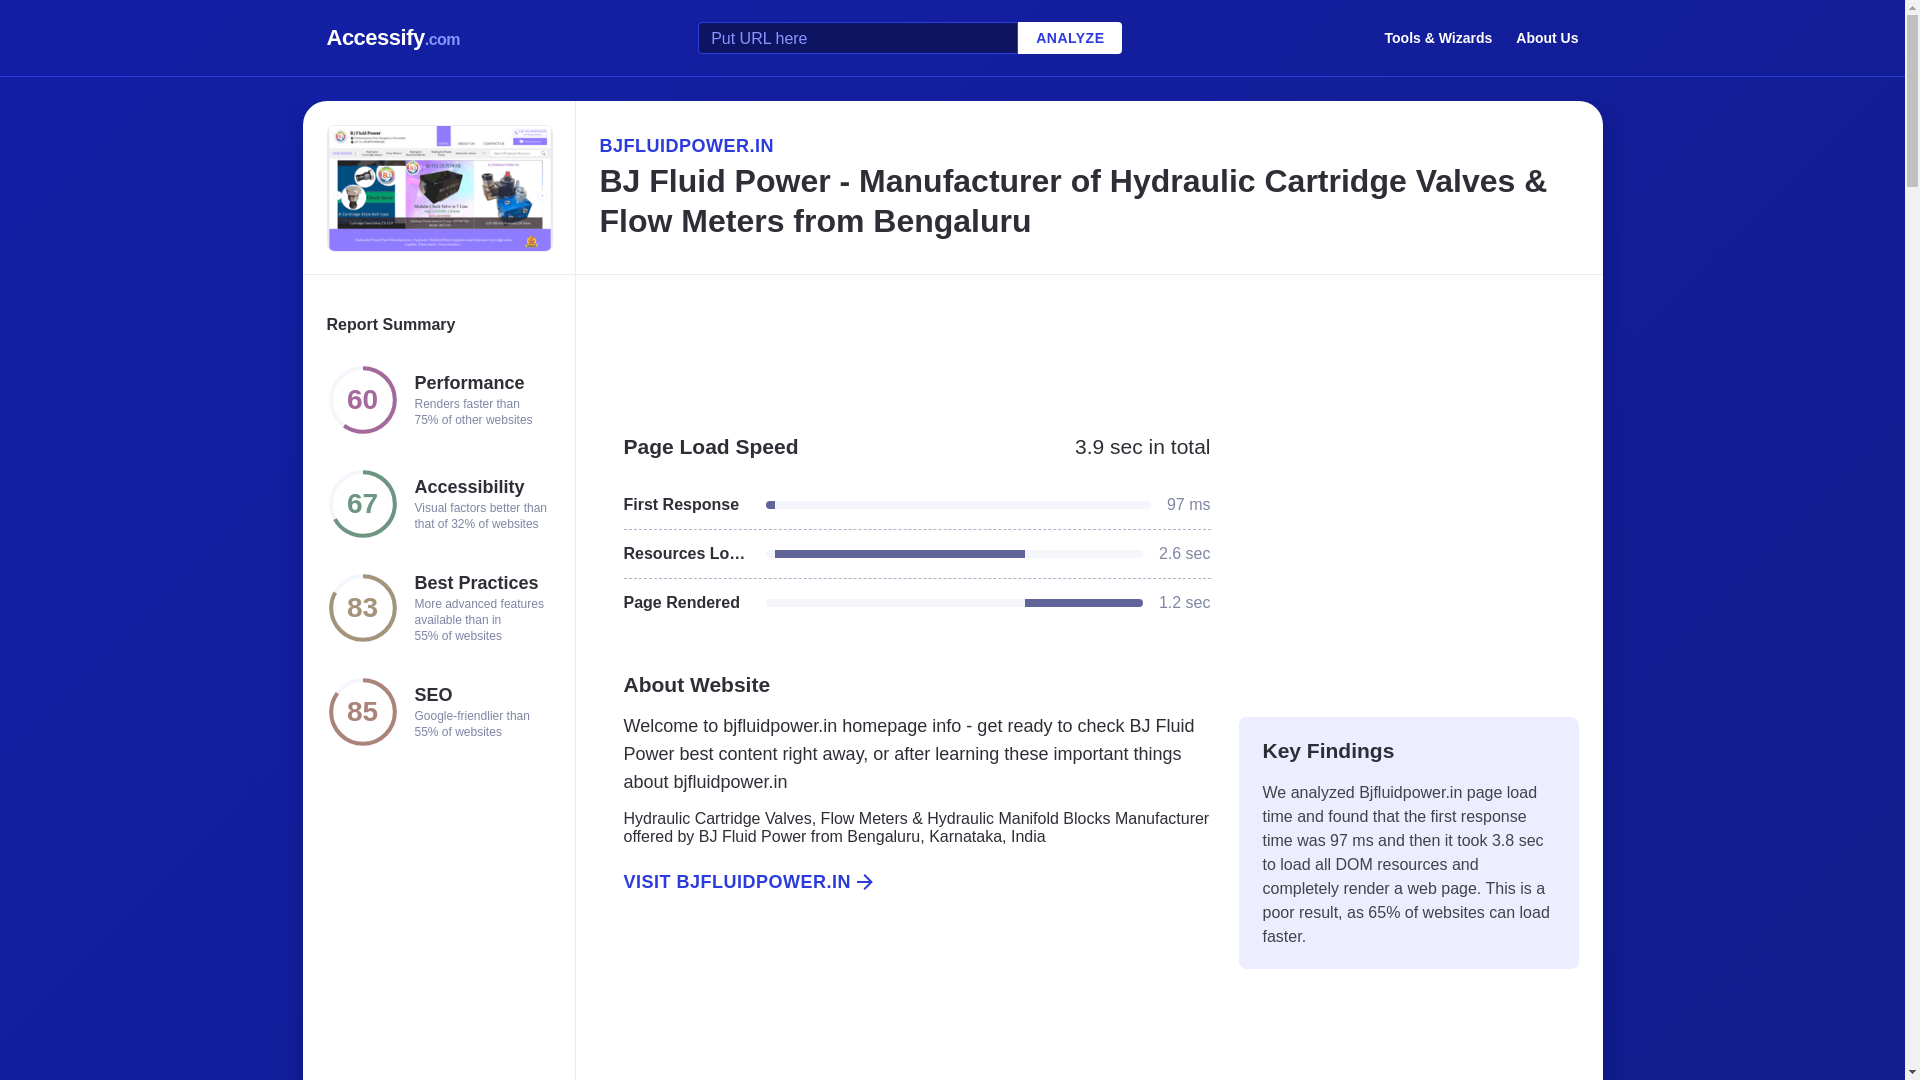  I want to click on BJFLUIDPOWER.IN, so click(1088, 145).